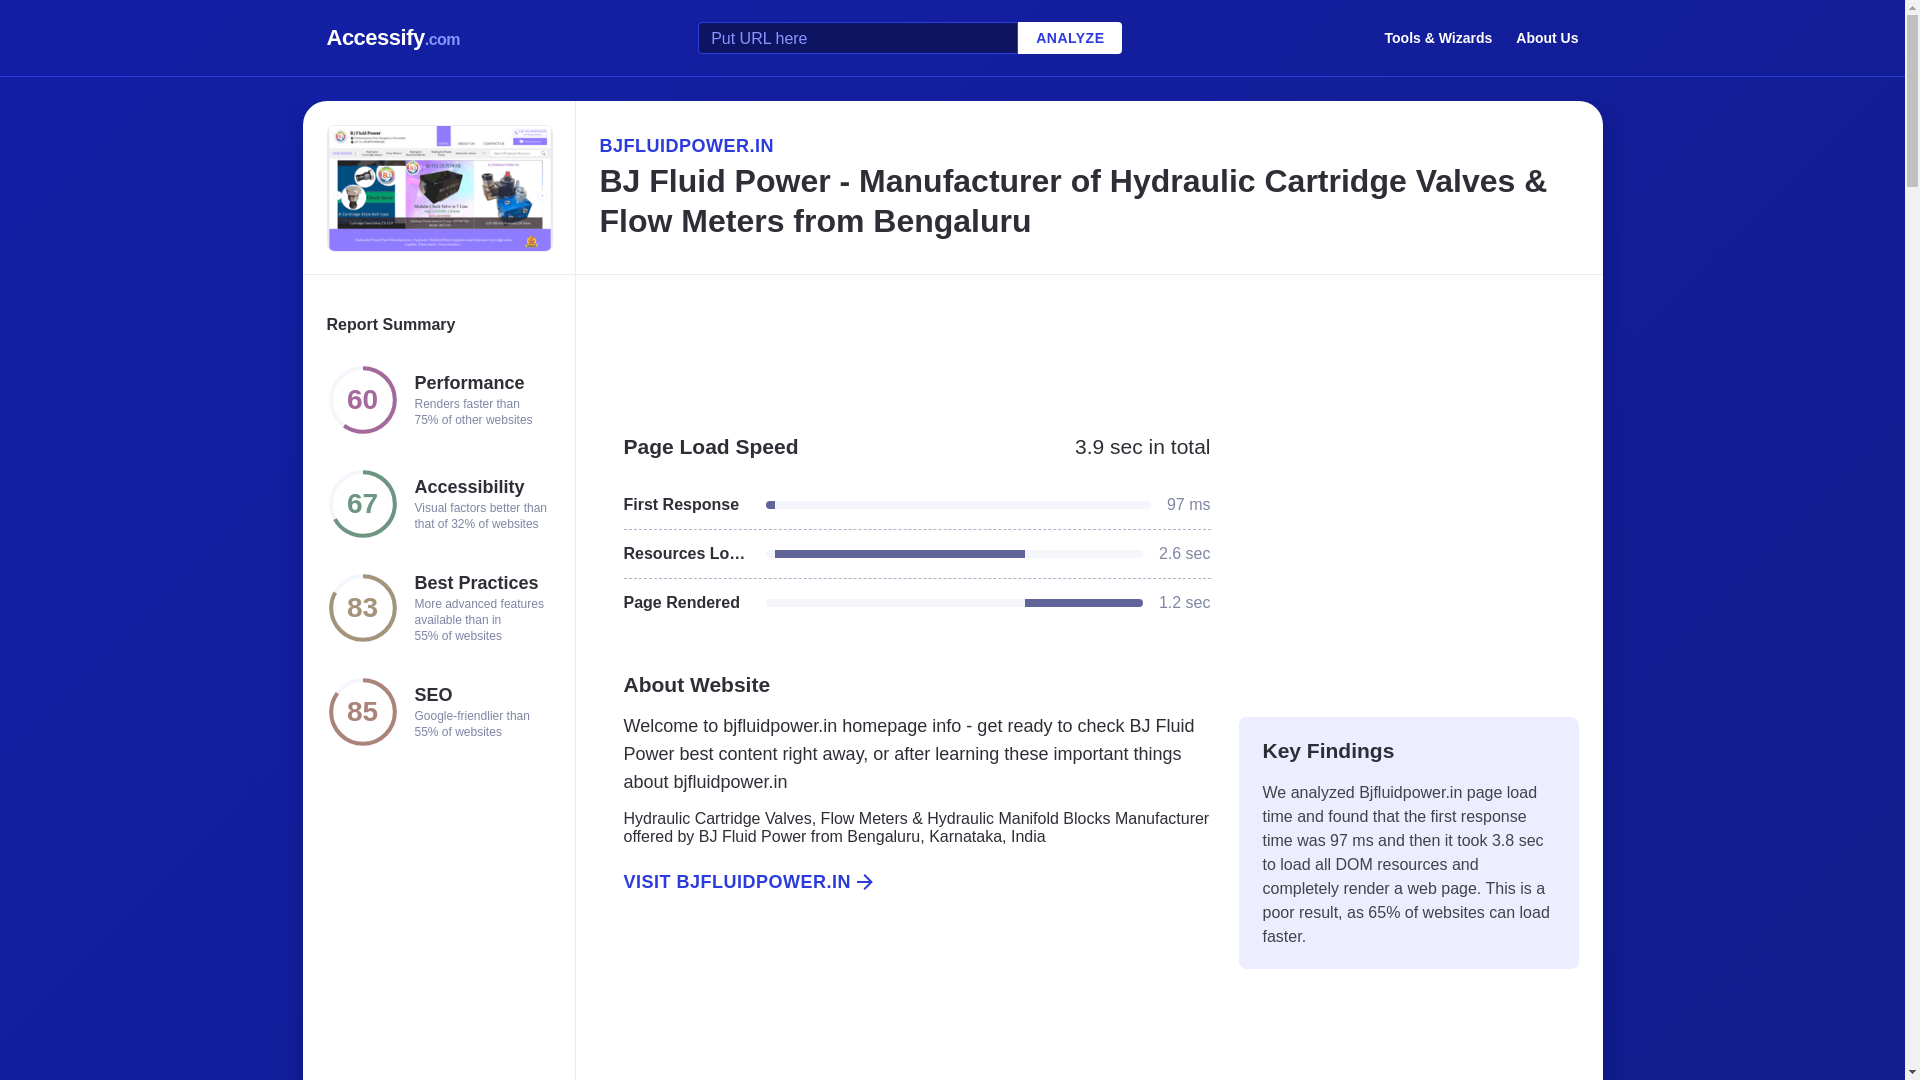  I want to click on BJFLUIDPOWER.IN, so click(1088, 145).